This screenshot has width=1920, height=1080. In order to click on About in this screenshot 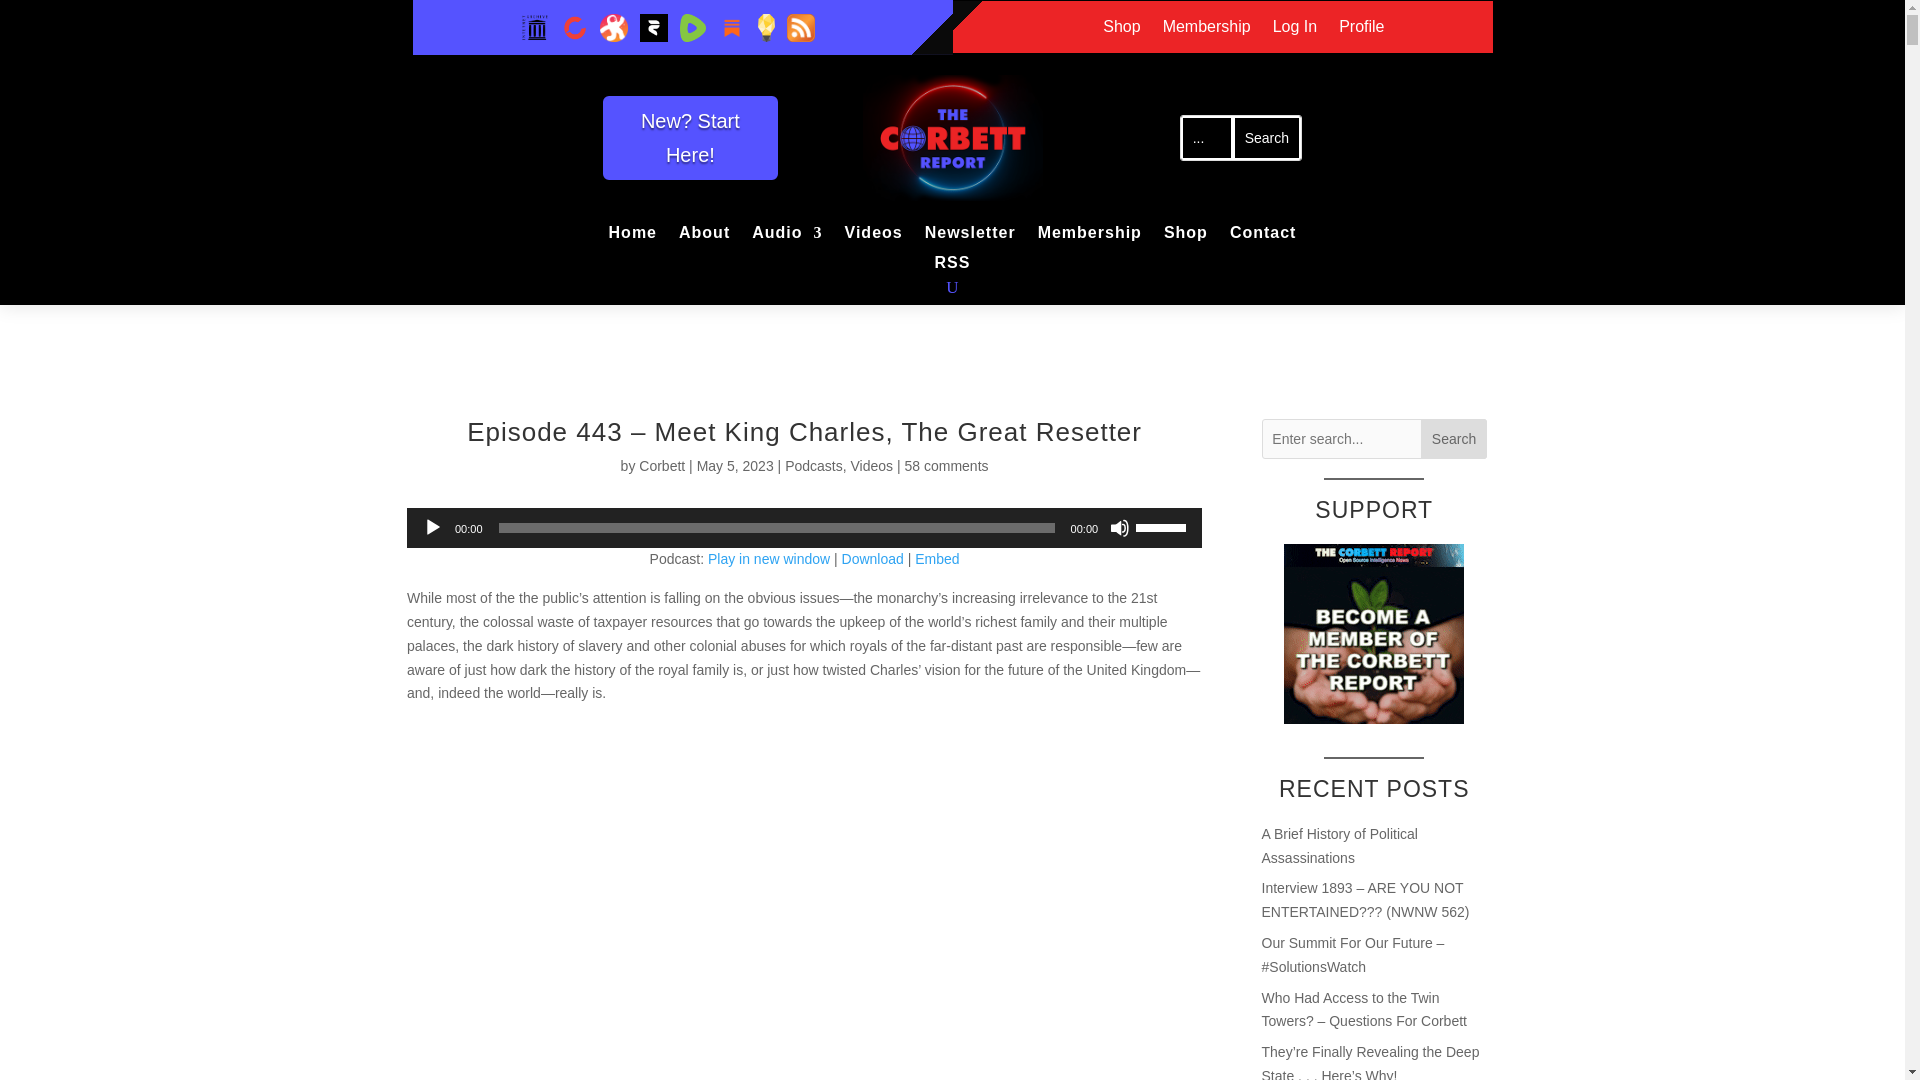, I will do `click(704, 236)`.